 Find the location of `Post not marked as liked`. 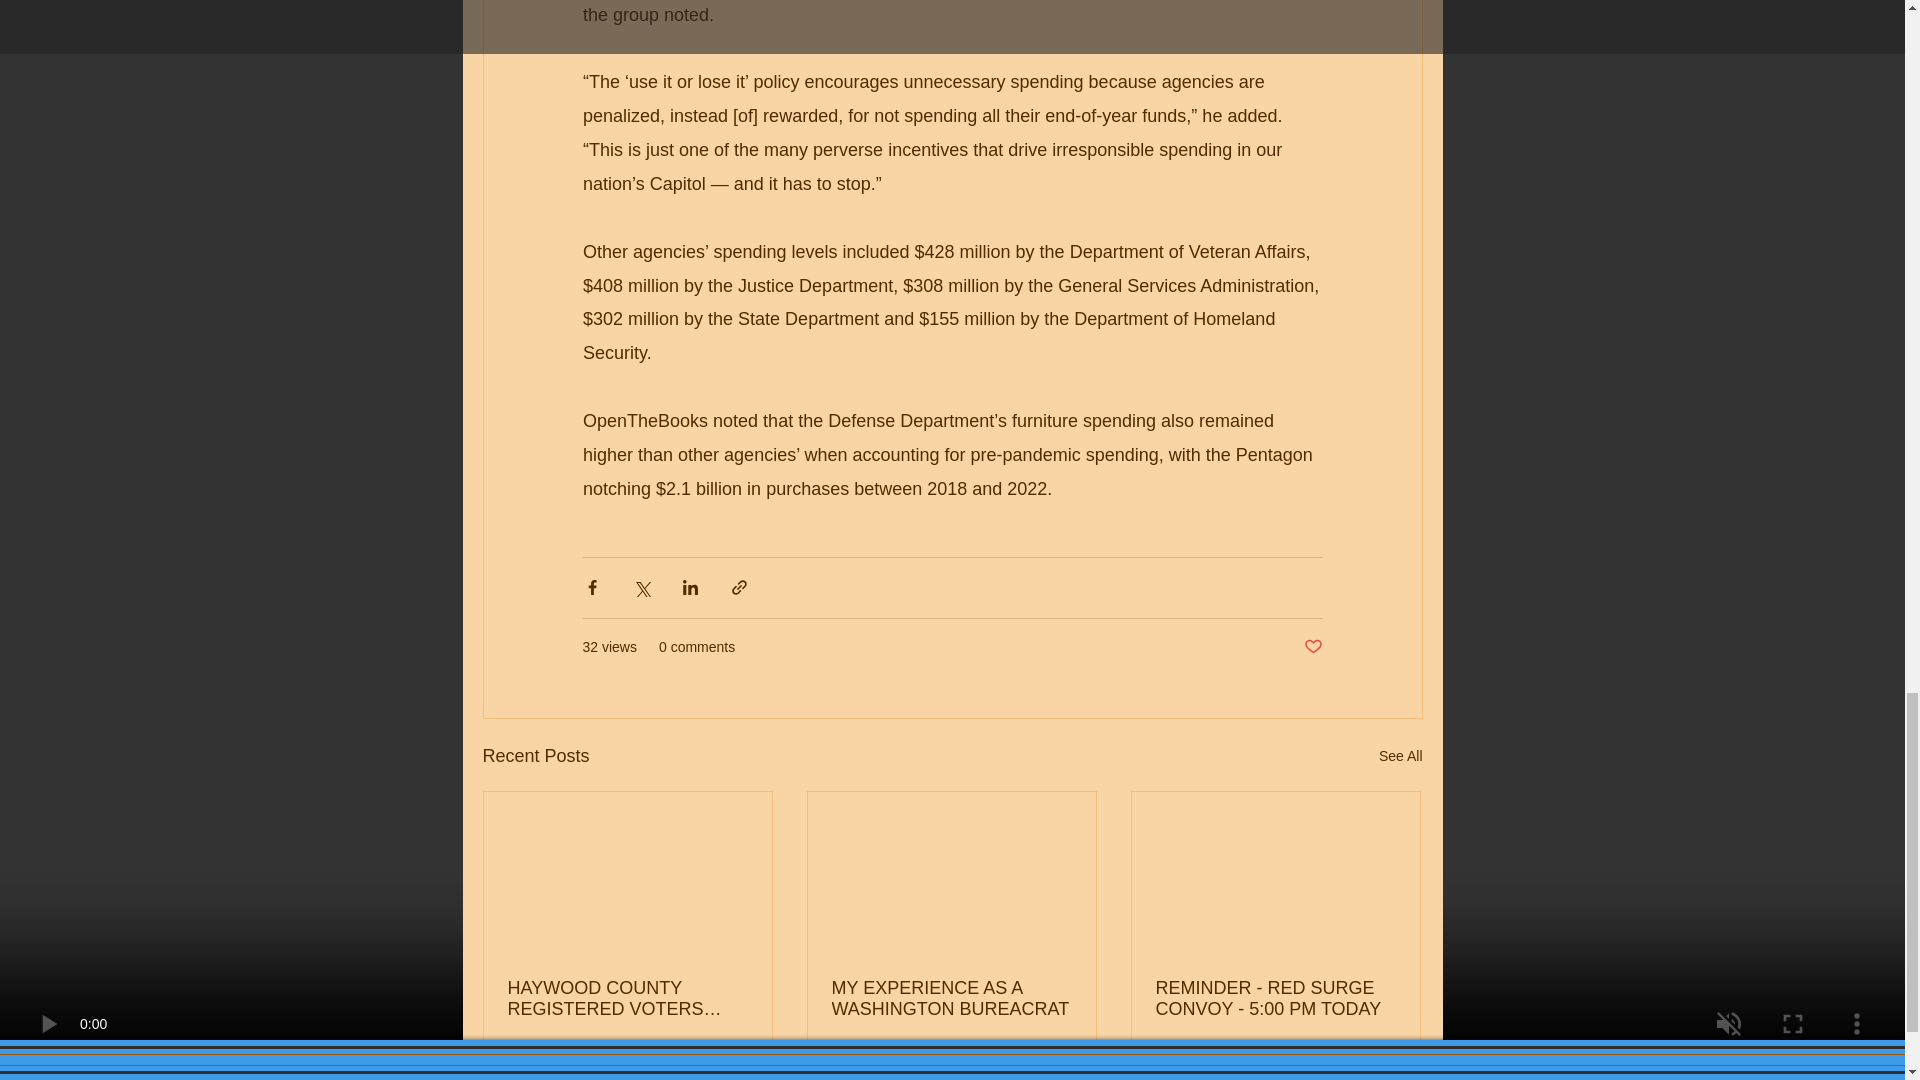

Post not marked as liked is located at coordinates (1056, 1068).